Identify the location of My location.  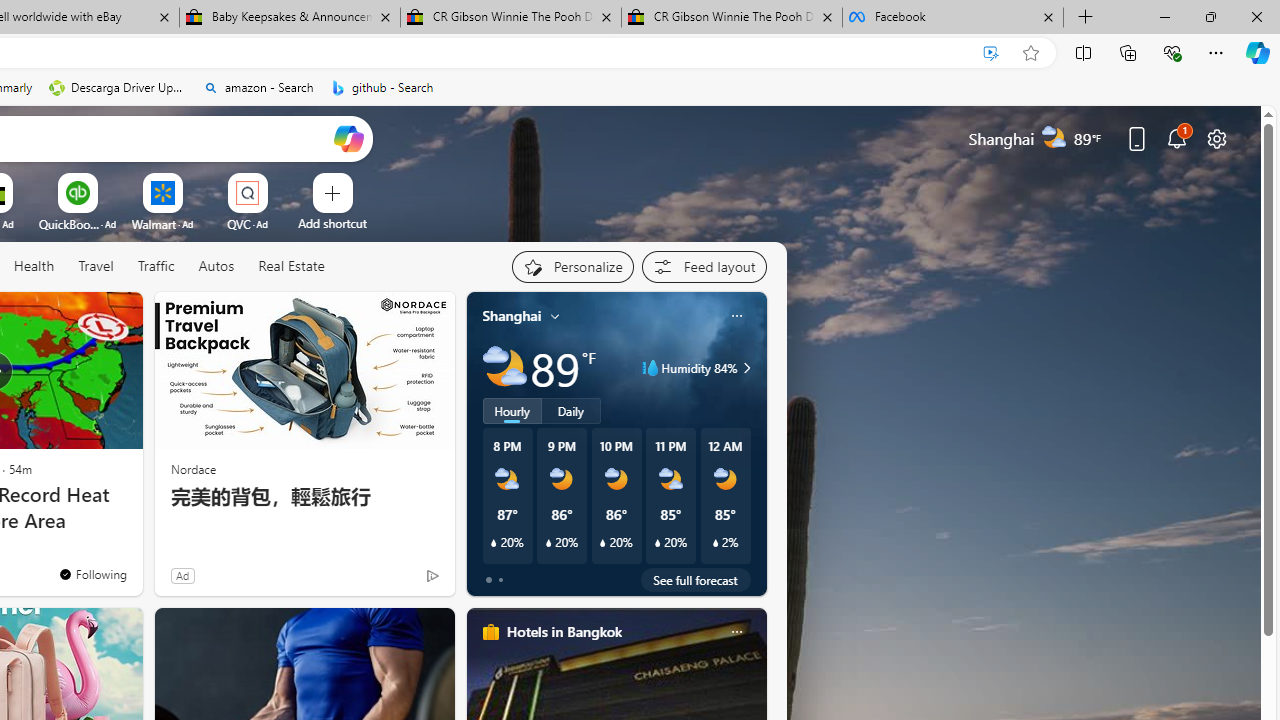
(555, 316).